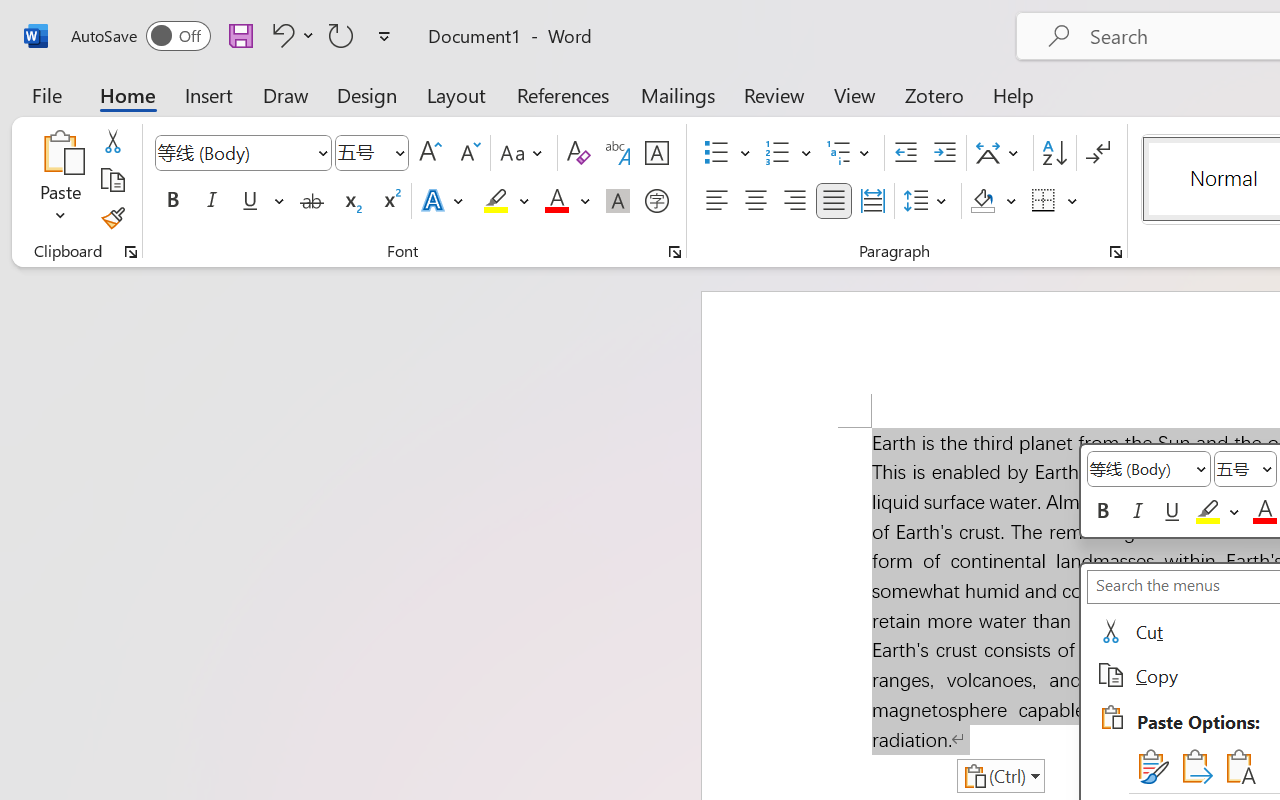 Image resolution: width=1280 pixels, height=800 pixels. I want to click on Change Case, so click(524, 153).